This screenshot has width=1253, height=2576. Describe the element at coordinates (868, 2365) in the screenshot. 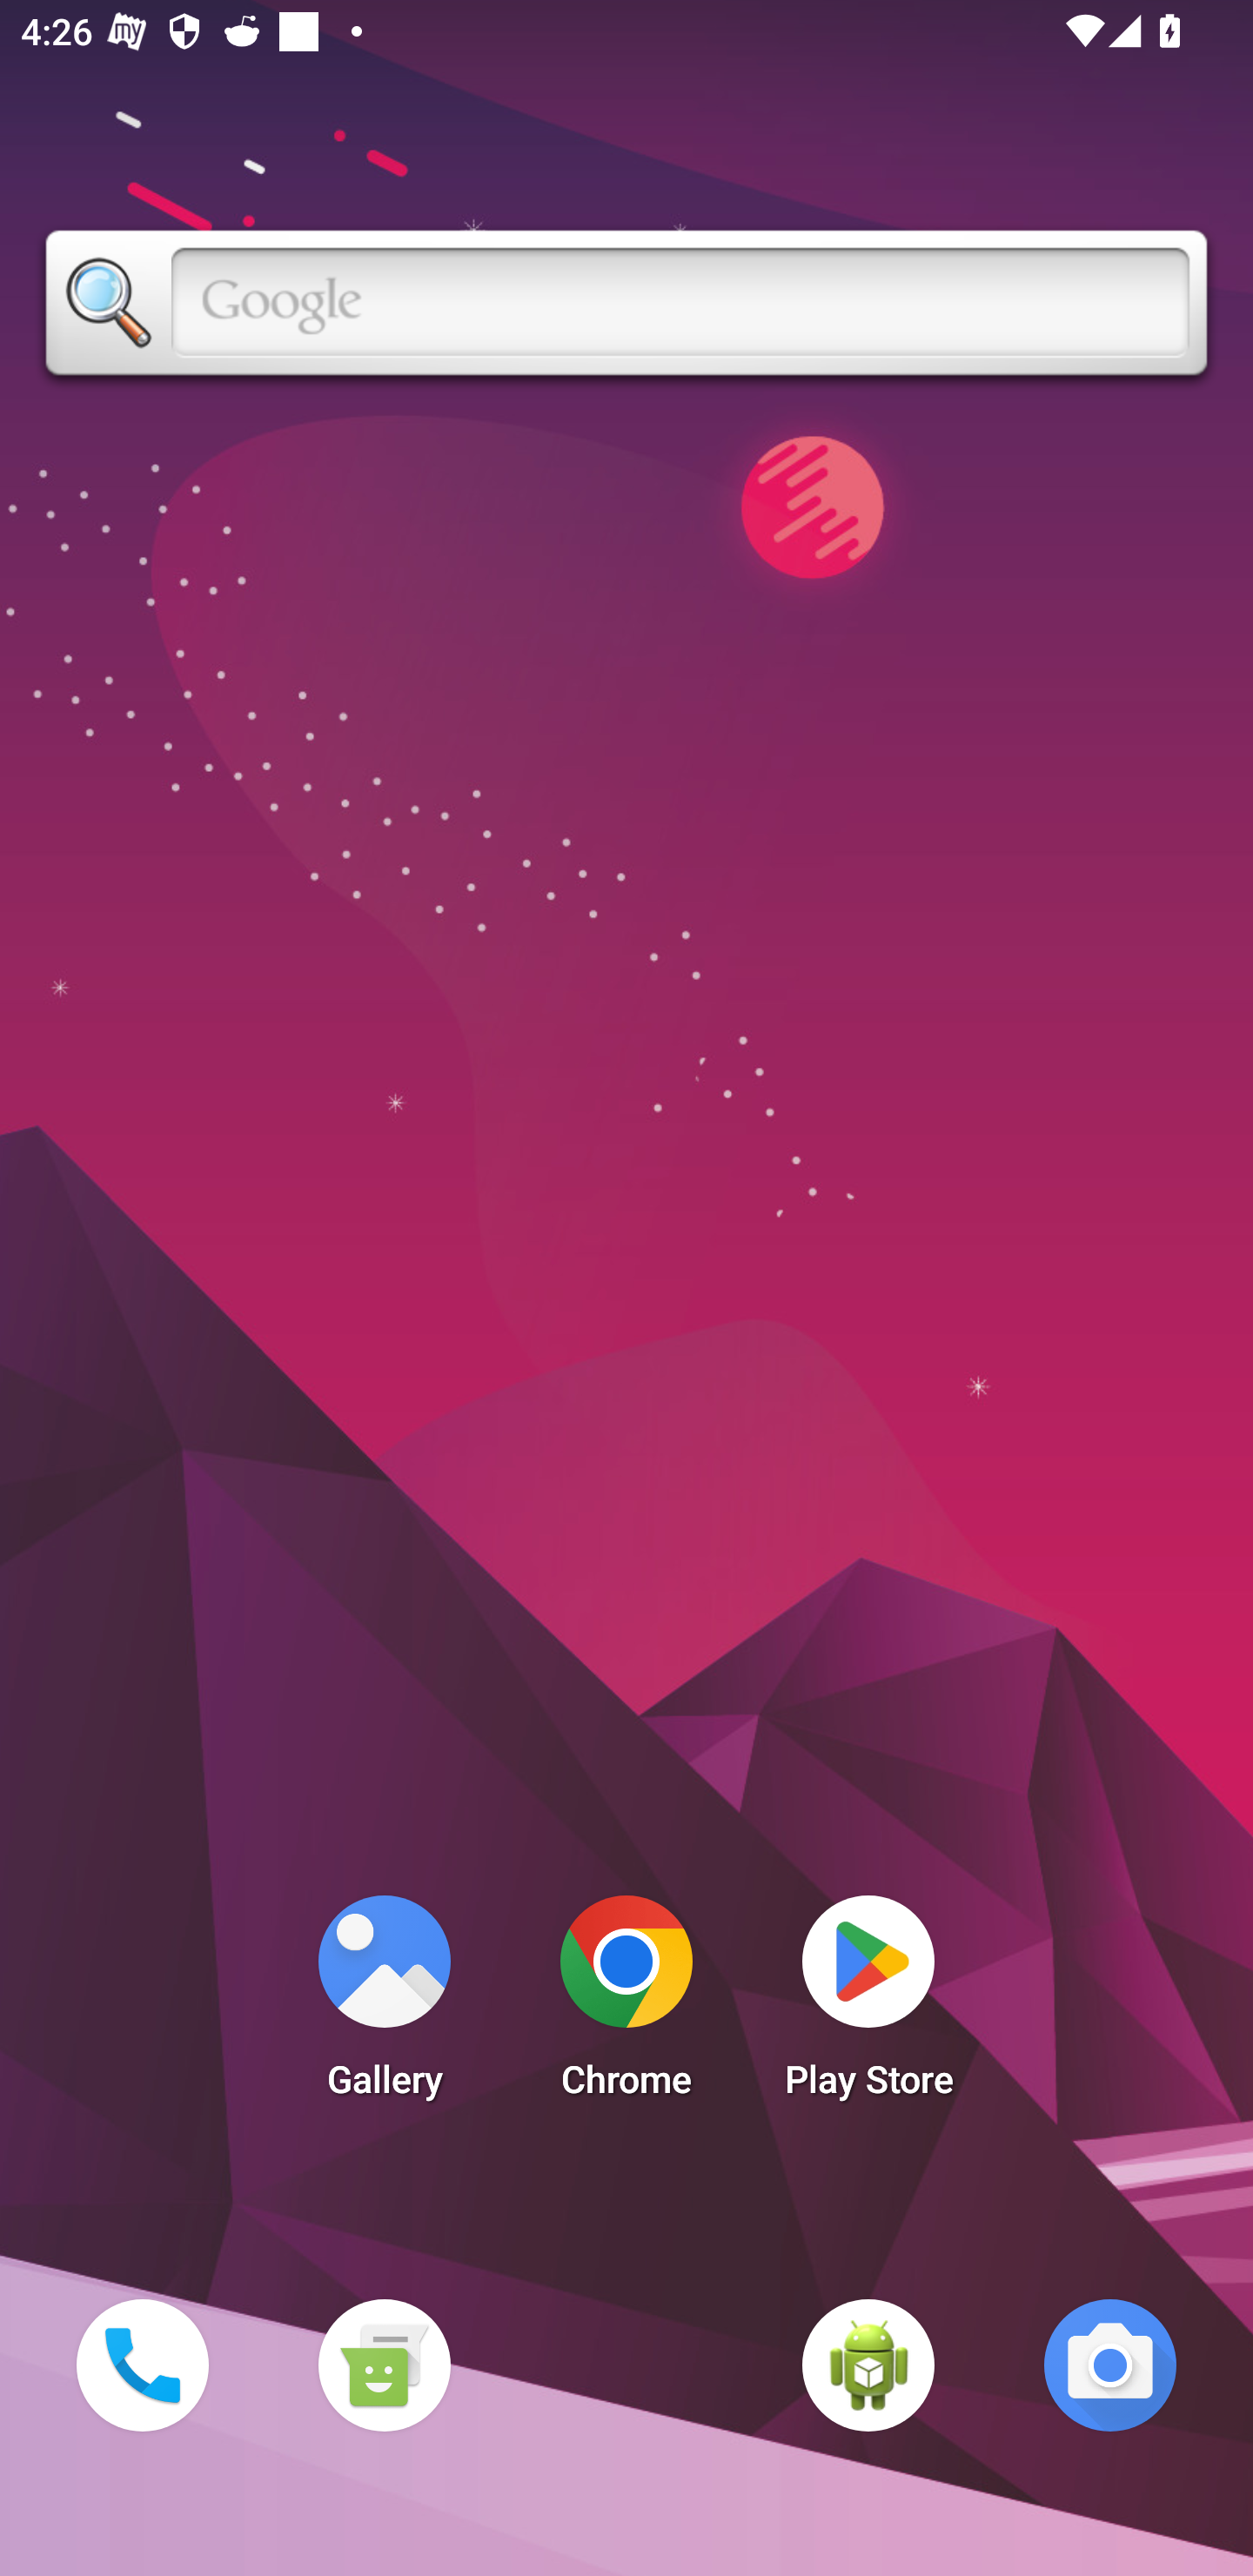

I see `WebView Browser Tester` at that location.